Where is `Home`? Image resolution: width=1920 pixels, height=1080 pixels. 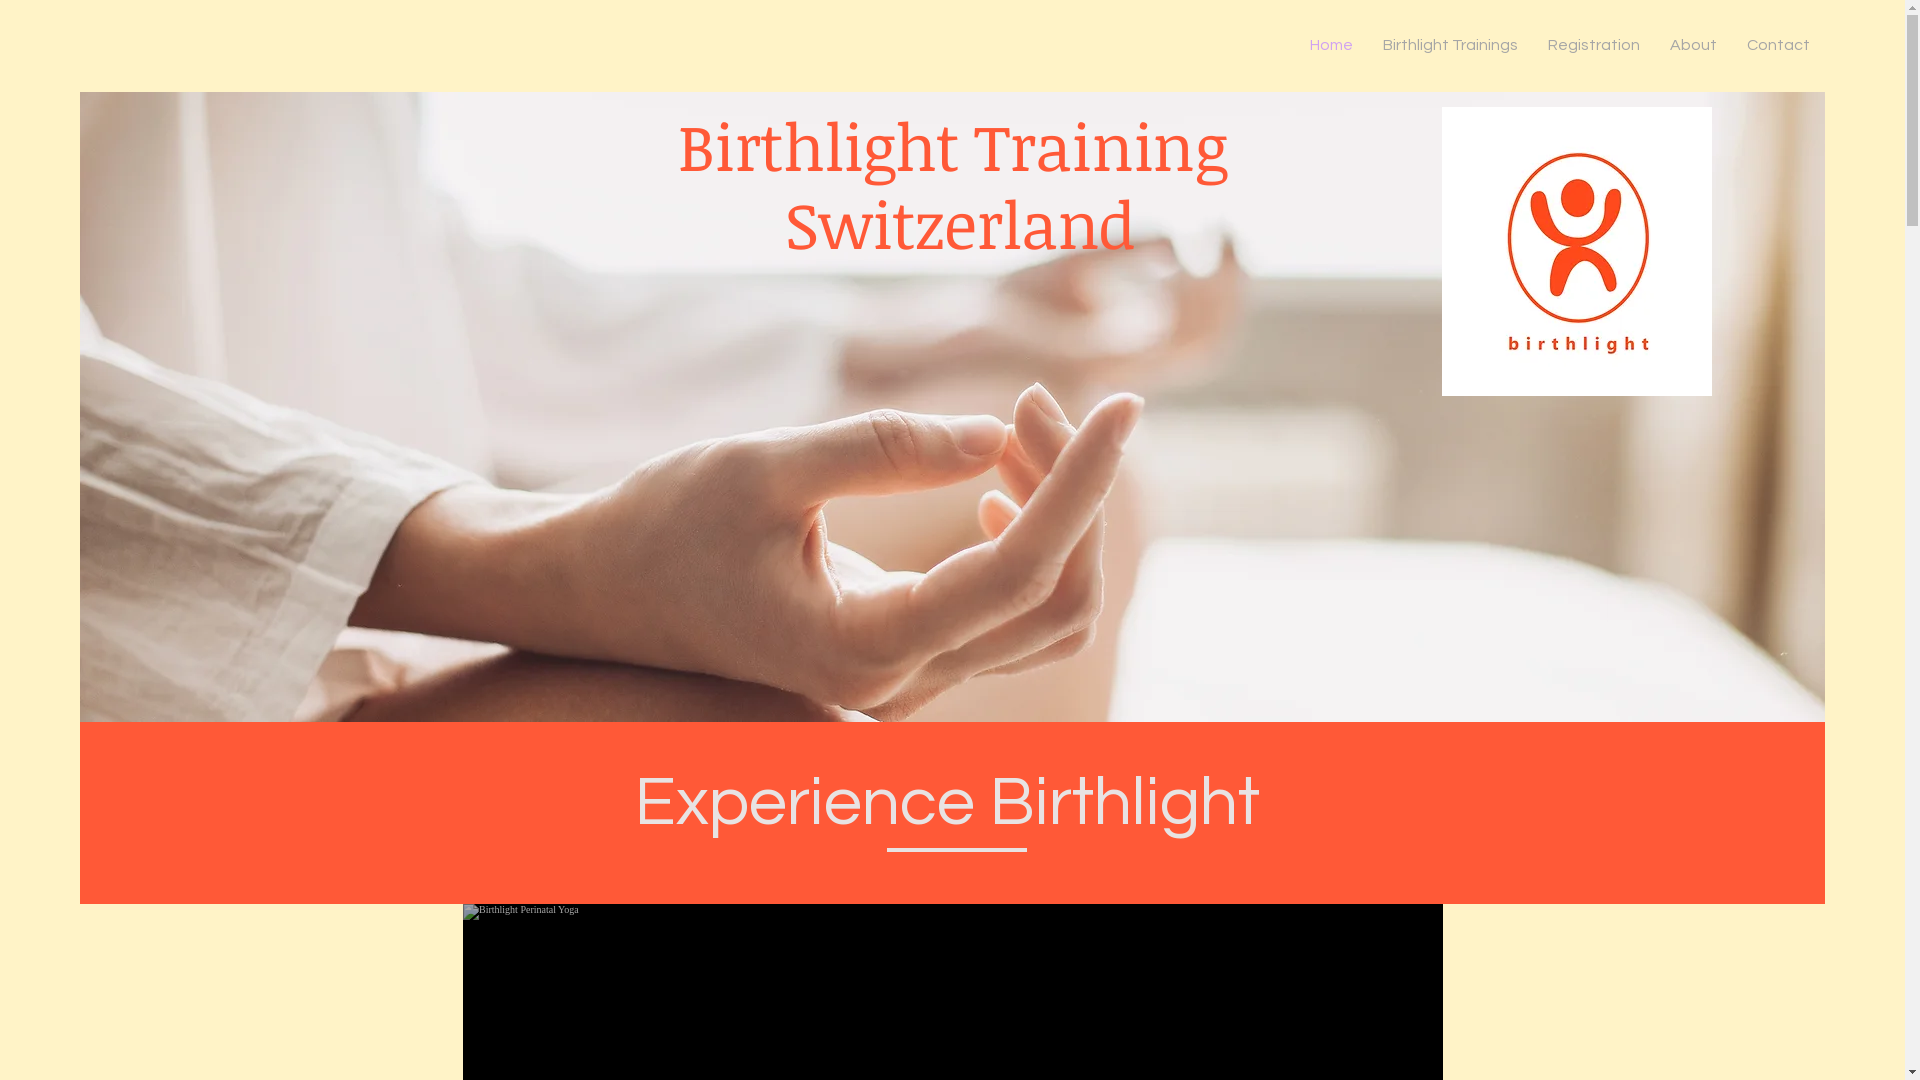
Home is located at coordinates (1332, 45).